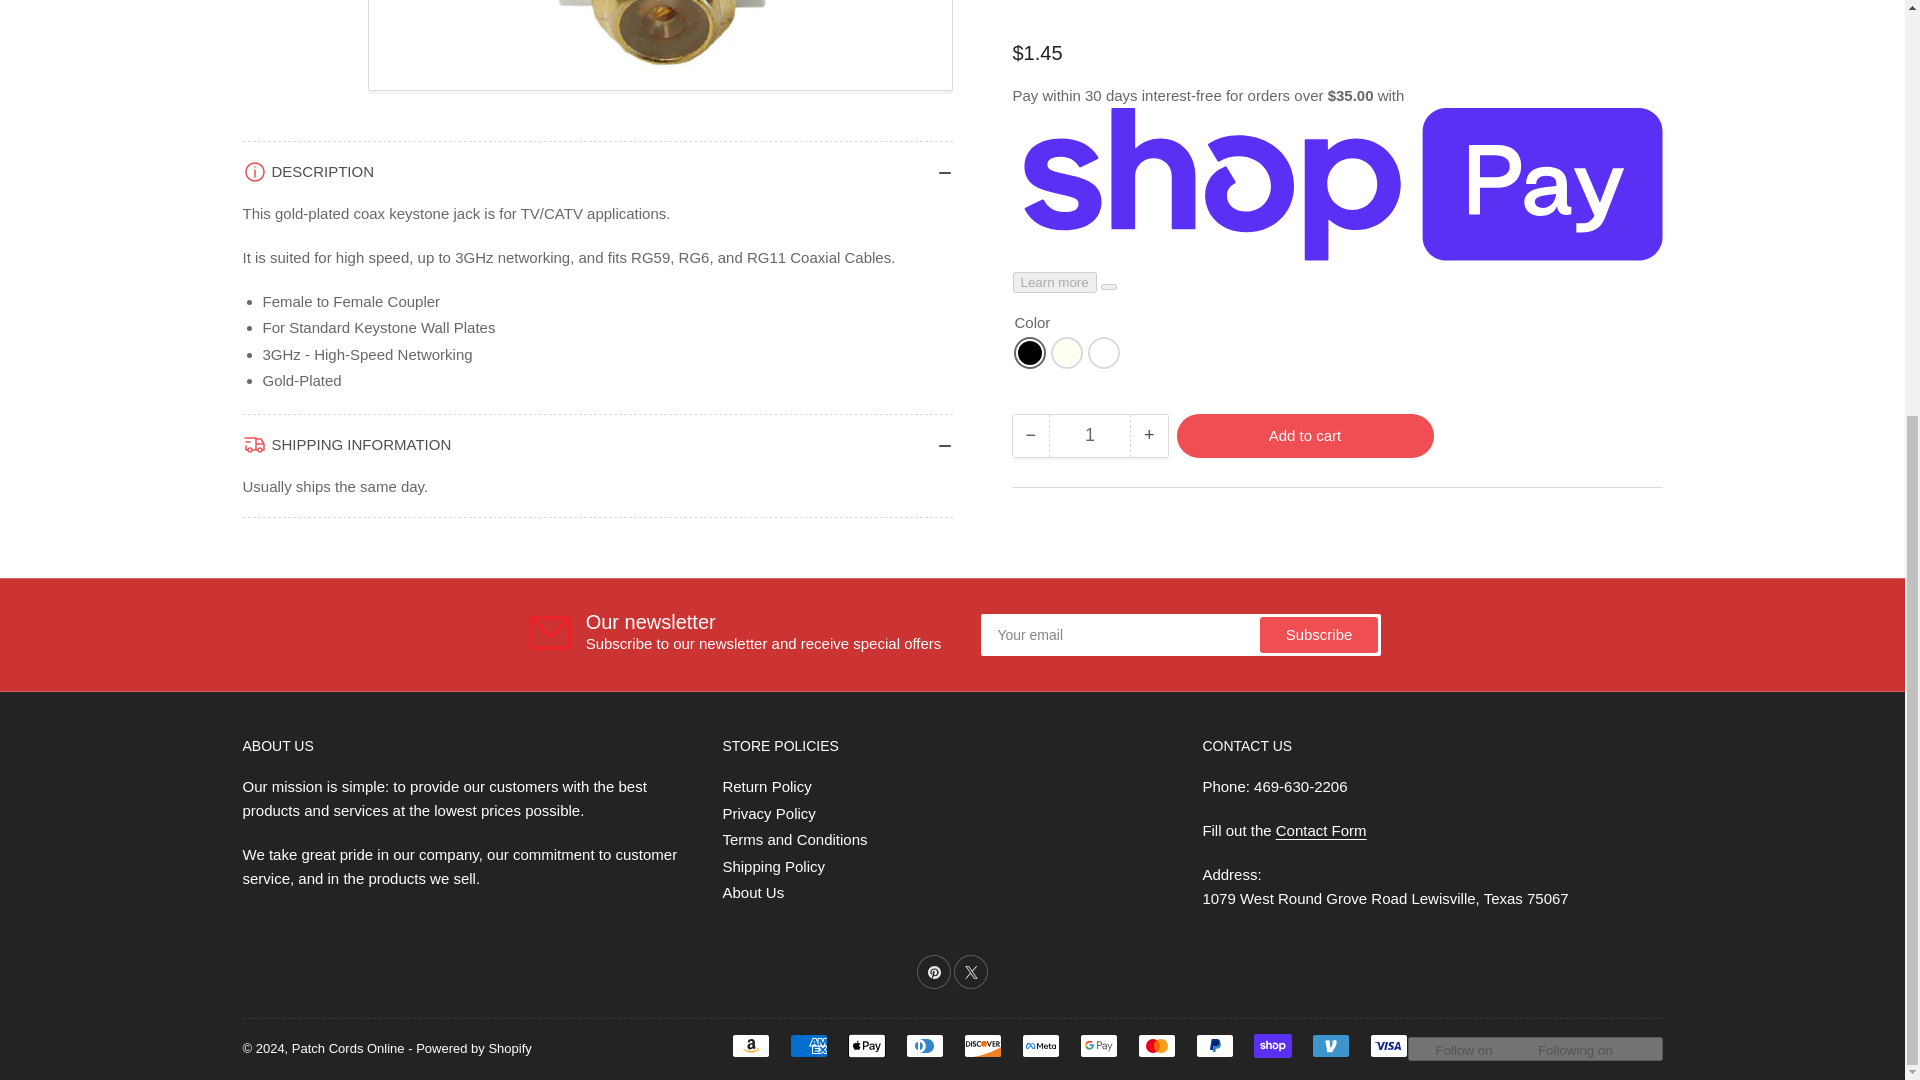 The height and width of the screenshot is (1080, 1920). What do you see at coordinates (808, 1046) in the screenshot?
I see `American Express` at bounding box center [808, 1046].